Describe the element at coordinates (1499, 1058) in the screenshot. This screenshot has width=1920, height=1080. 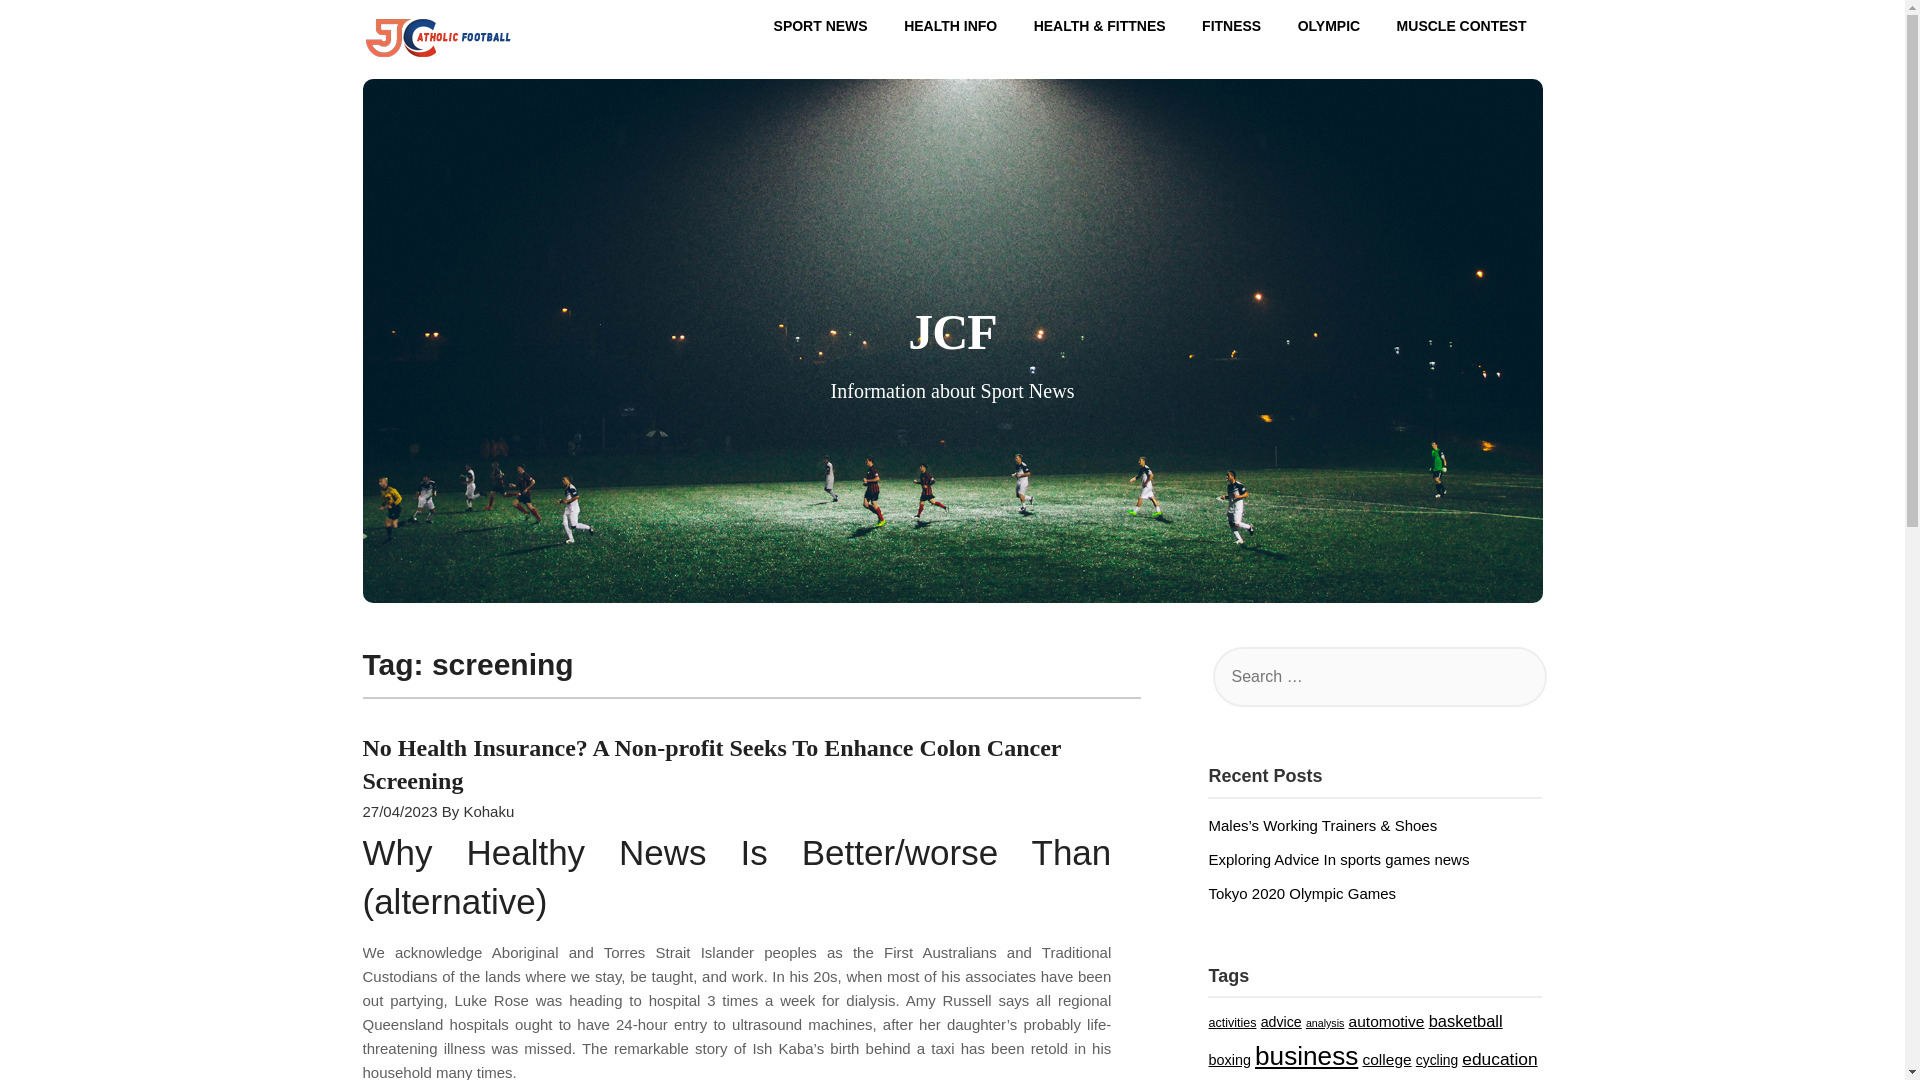
I see `education` at that location.